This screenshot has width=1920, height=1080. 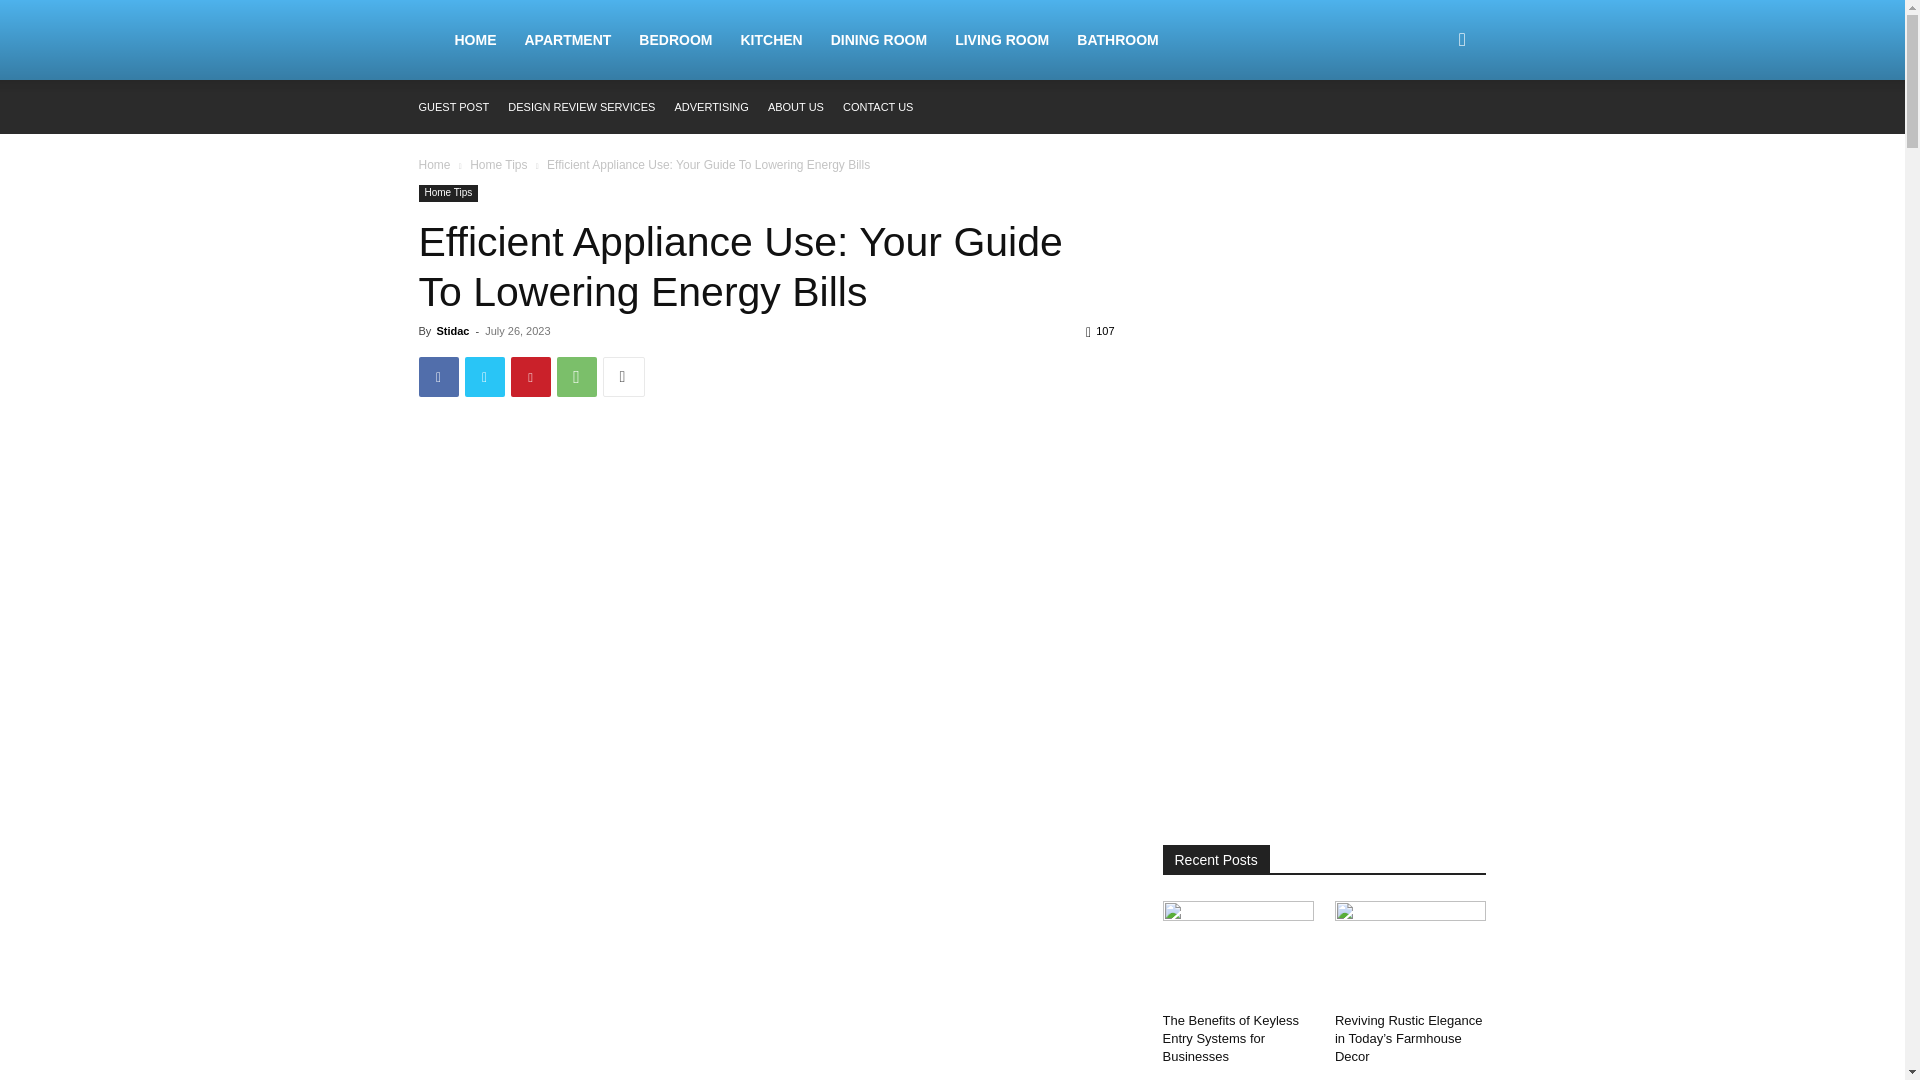 What do you see at coordinates (438, 377) in the screenshot?
I see `Facebook` at bounding box center [438, 377].